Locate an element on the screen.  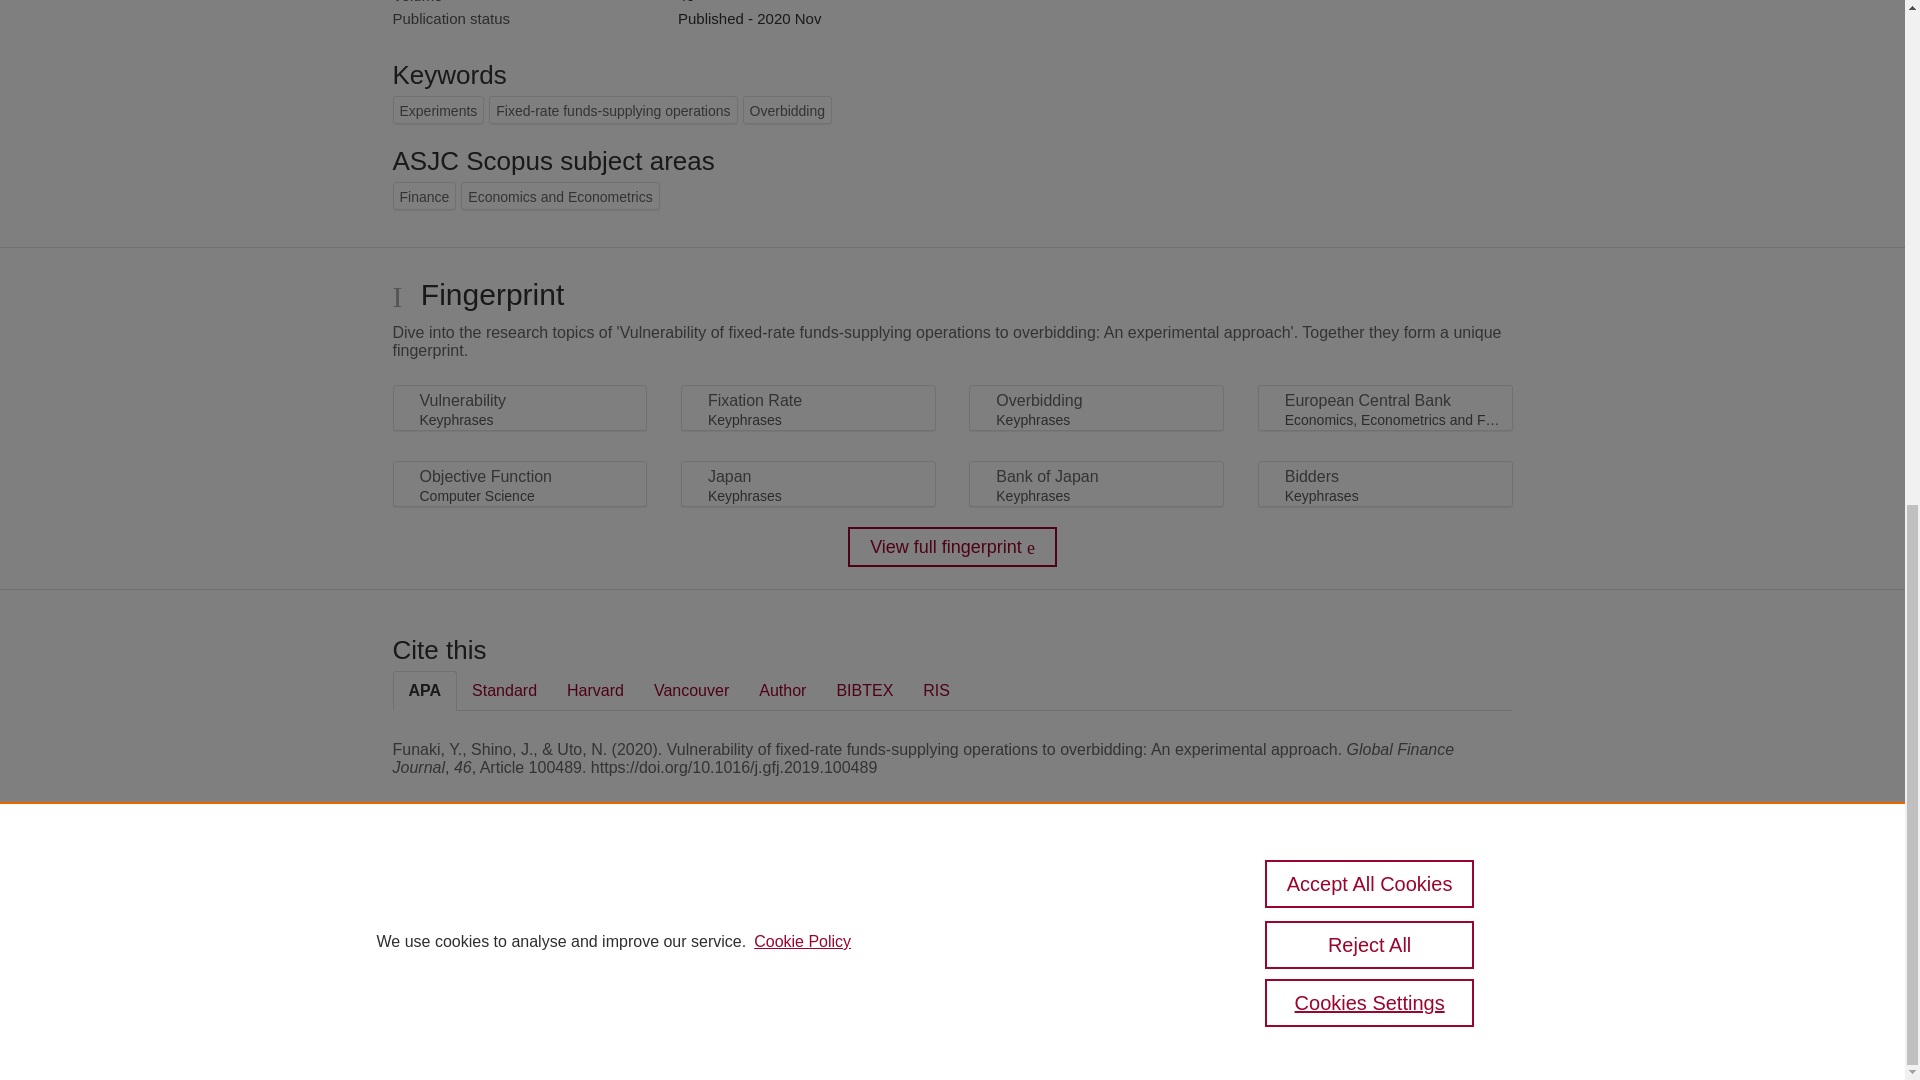
Elsevier B.V. is located at coordinates (668, 934).